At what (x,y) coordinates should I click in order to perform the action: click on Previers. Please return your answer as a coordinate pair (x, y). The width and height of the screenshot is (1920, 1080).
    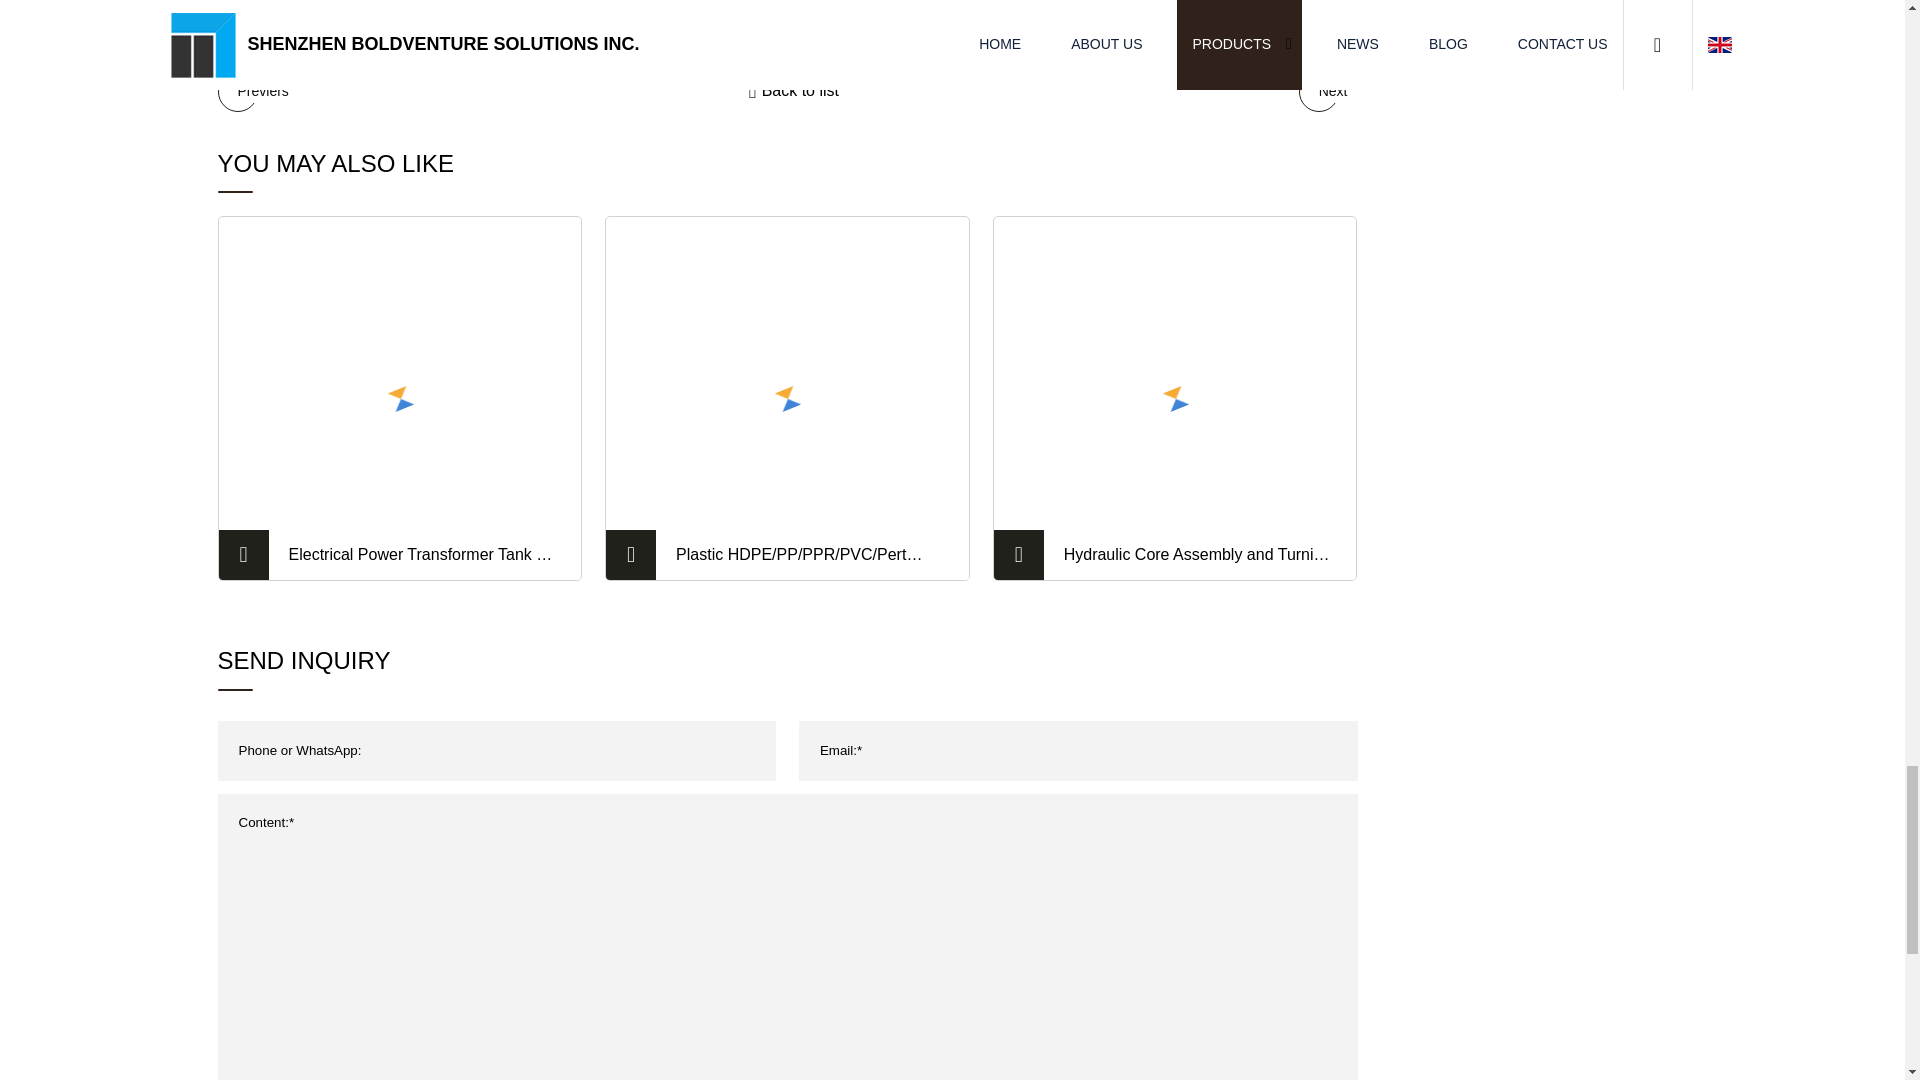
    Looking at the image, I should click on (254, 92).